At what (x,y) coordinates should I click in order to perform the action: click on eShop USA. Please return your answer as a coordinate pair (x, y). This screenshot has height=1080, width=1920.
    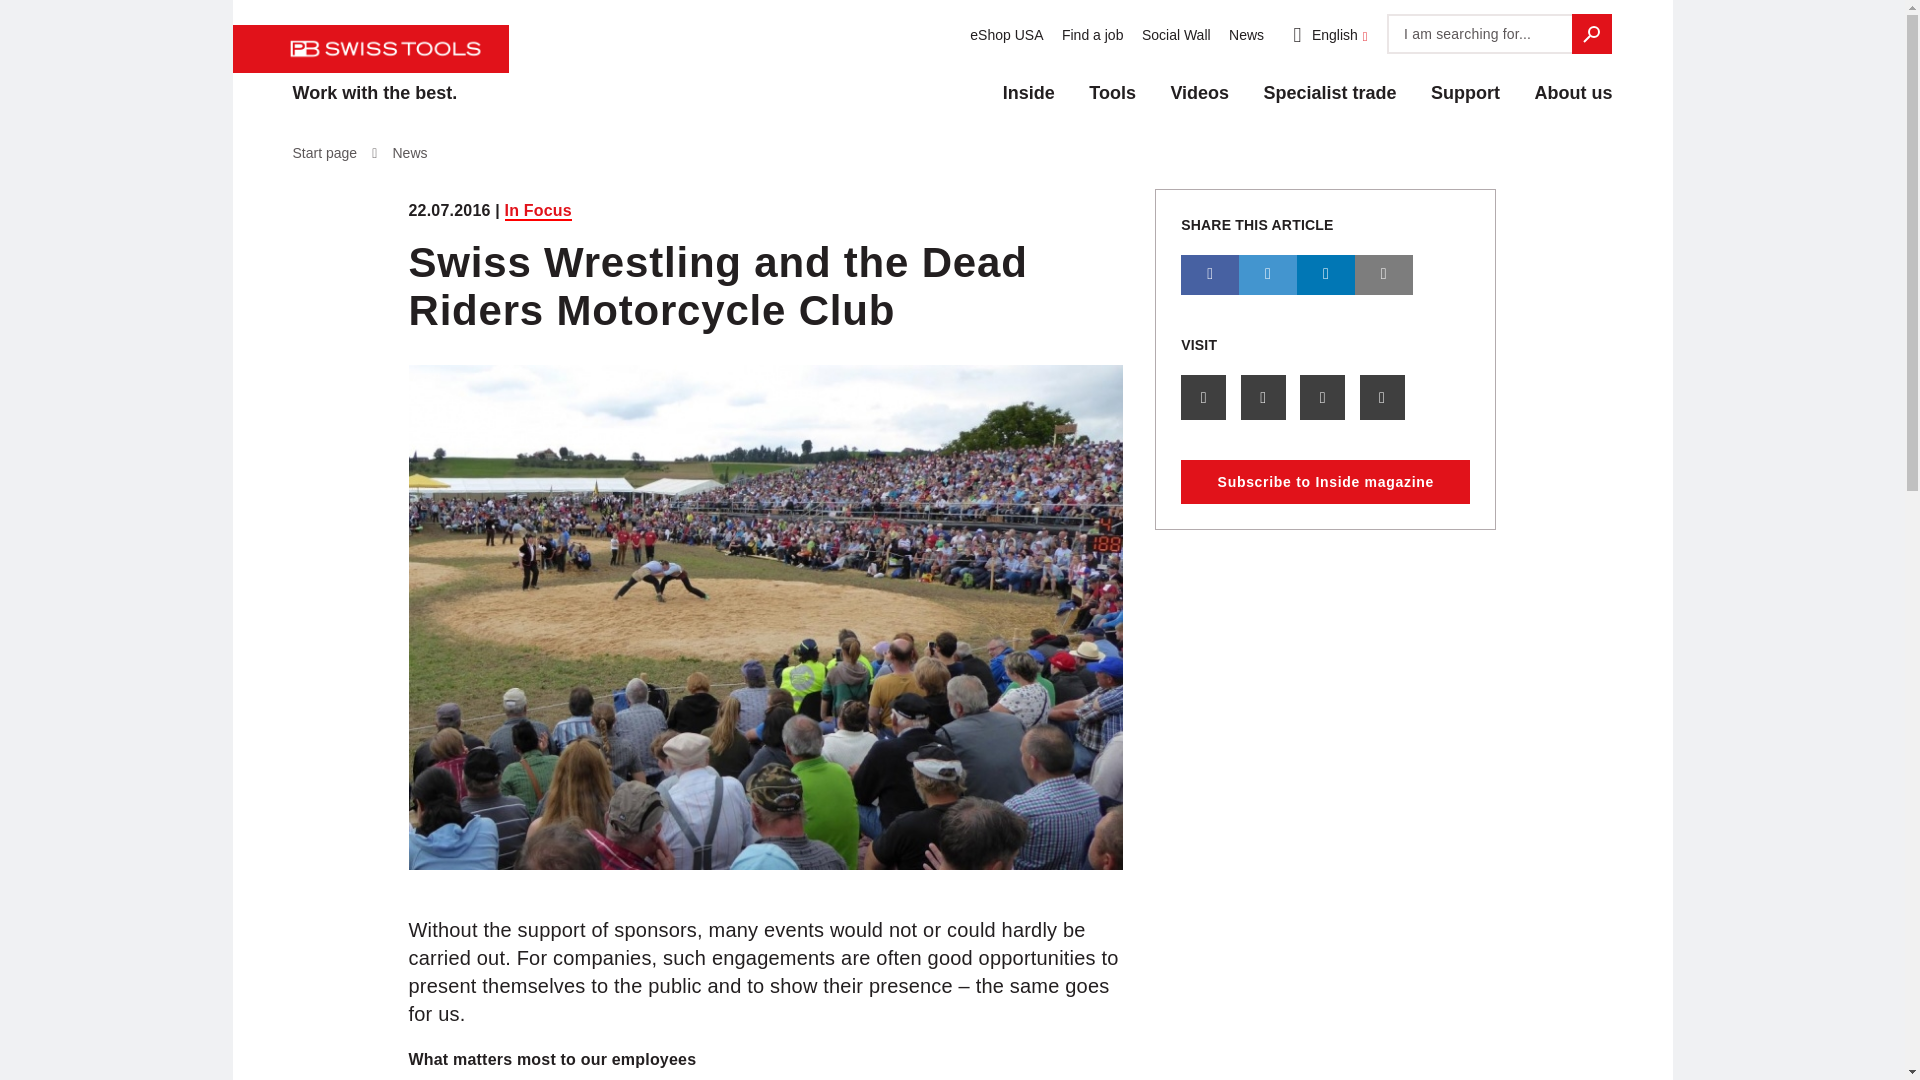
    Looking at the image, I should click on (1002, 35).